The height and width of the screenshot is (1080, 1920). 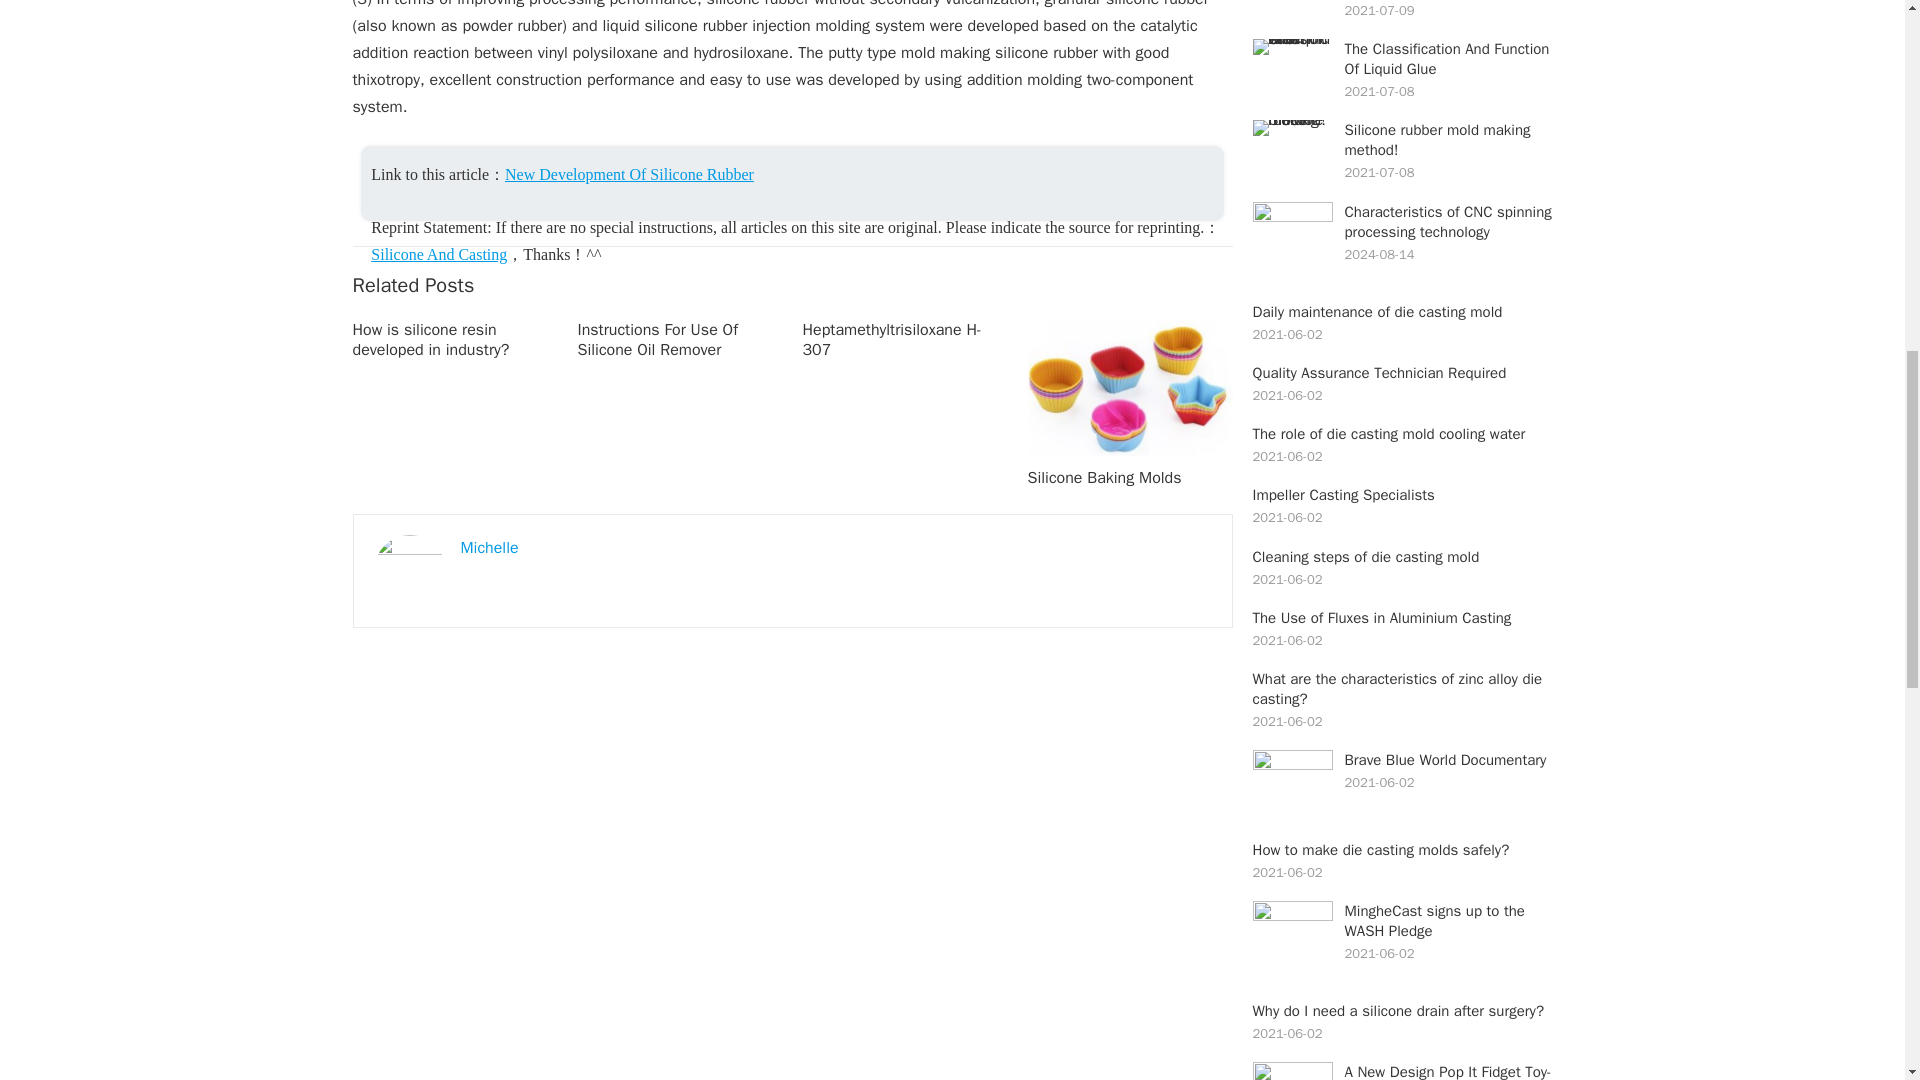 I want to click on Silicone And Casting, so click(x=438, y=254).